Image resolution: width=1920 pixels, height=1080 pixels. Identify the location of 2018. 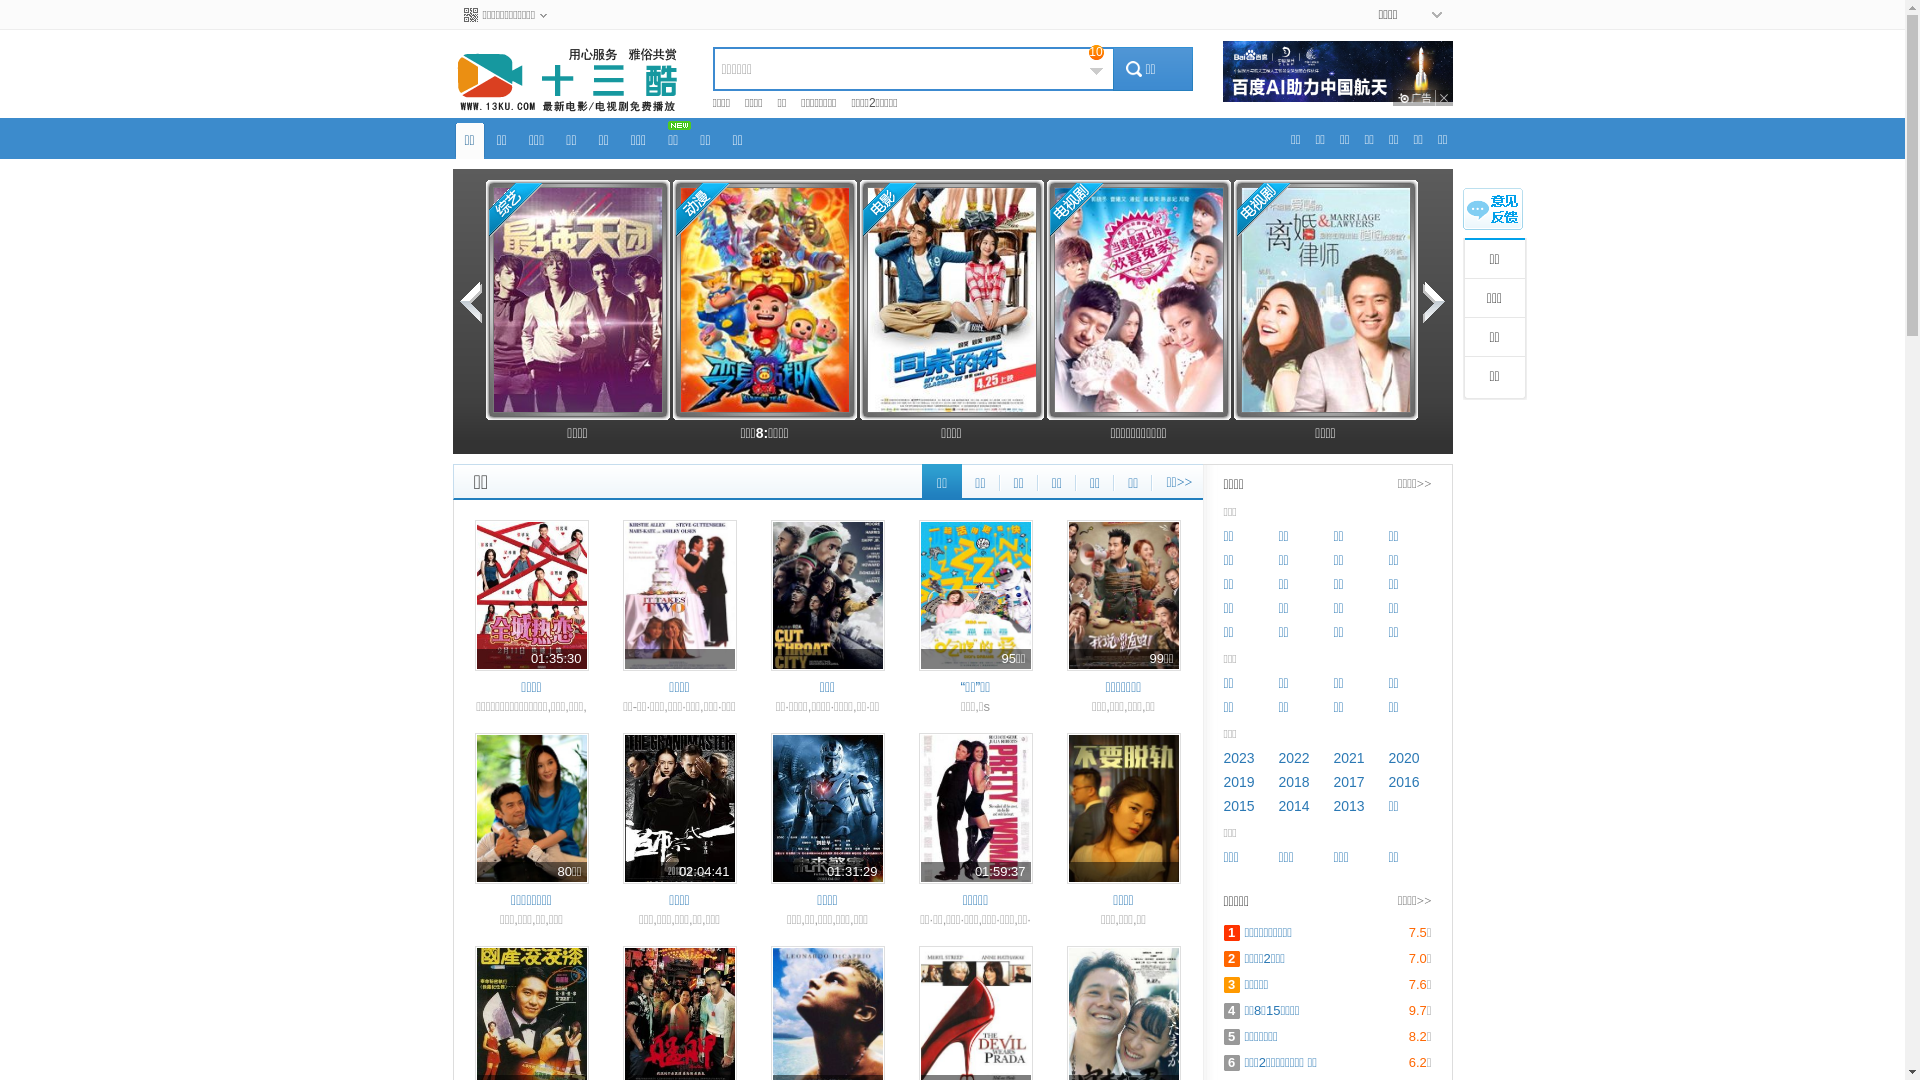
(1294, 782).